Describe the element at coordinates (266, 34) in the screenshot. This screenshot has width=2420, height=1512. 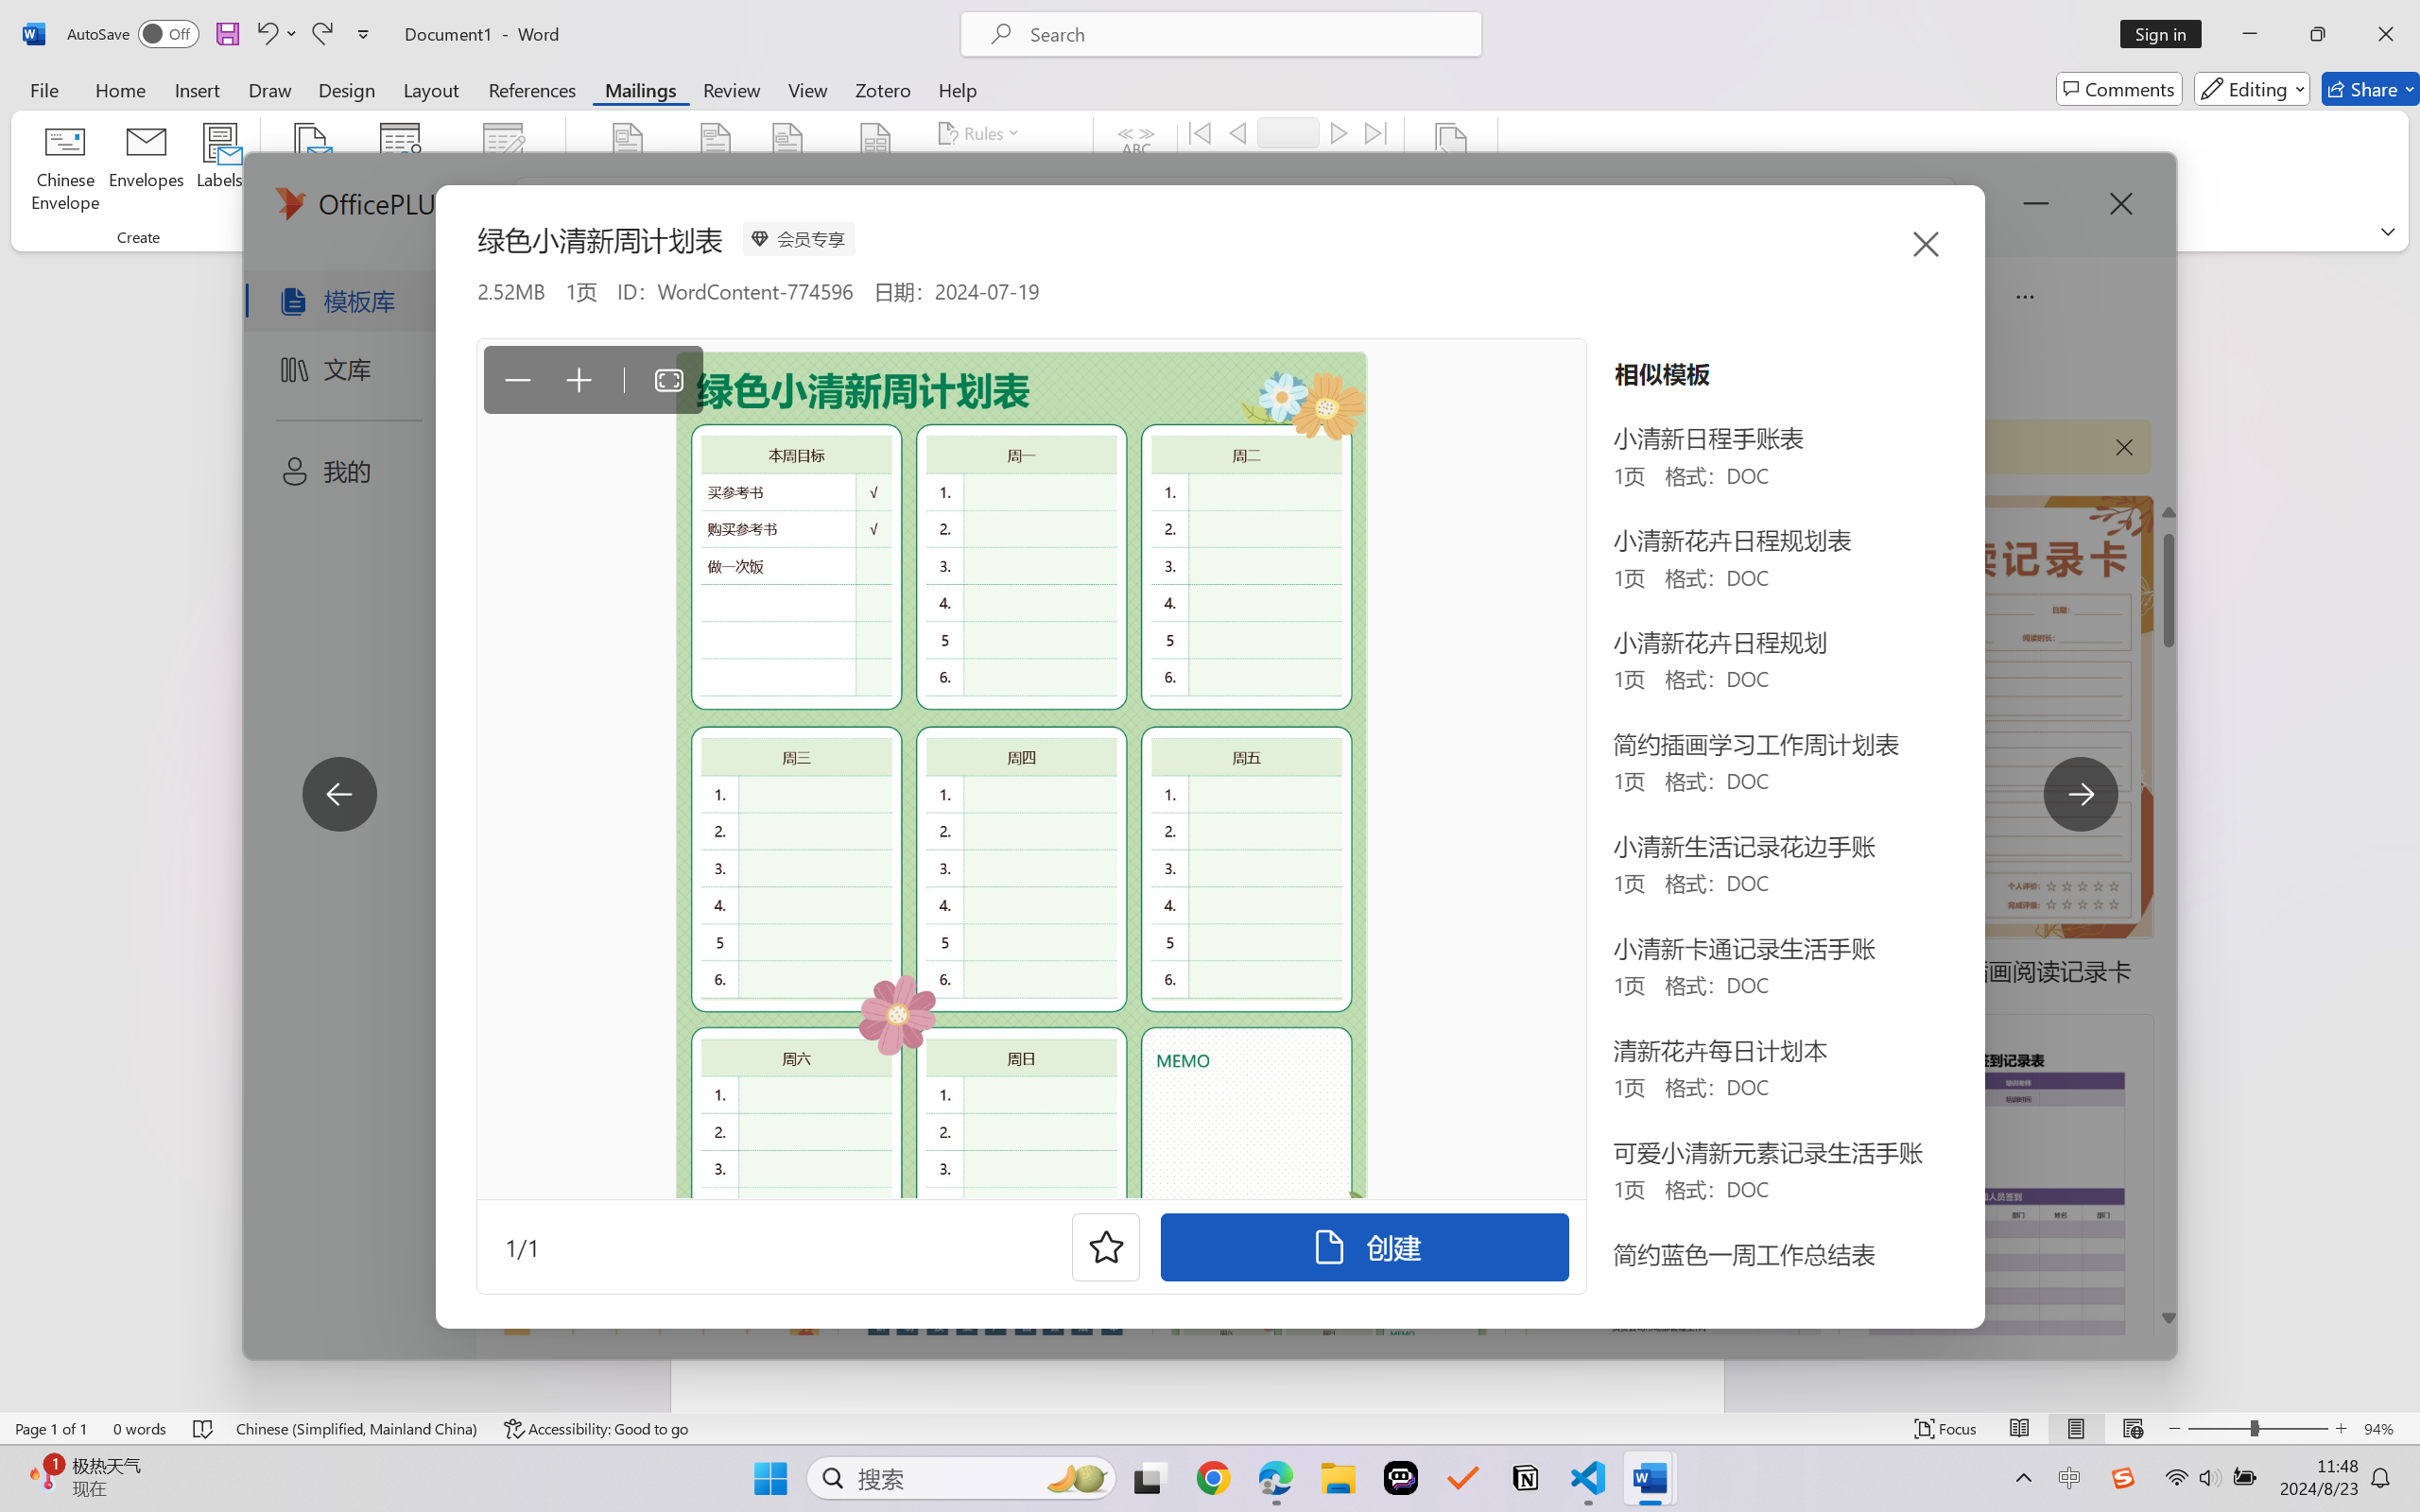
I see `Undo Apply Quick Style Set` at that location.